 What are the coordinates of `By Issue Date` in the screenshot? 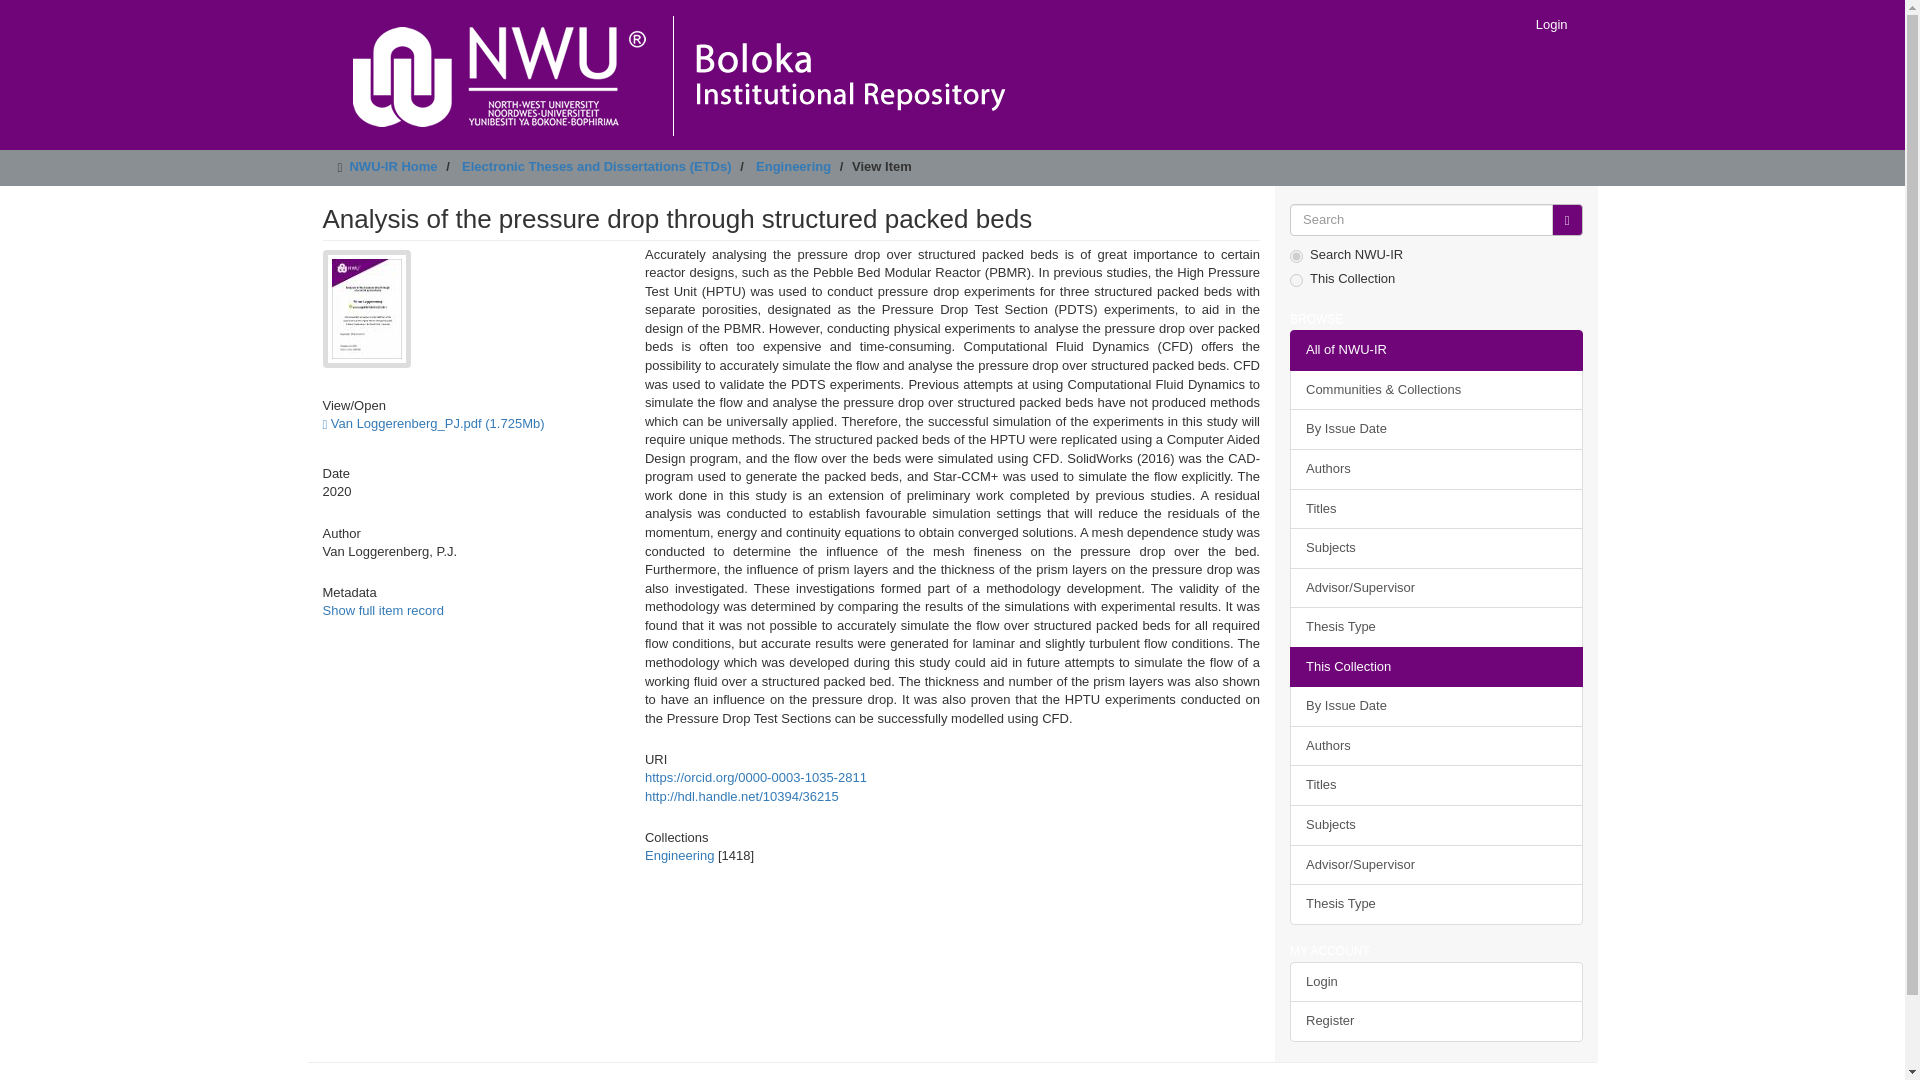 It's located at (1436, 430).